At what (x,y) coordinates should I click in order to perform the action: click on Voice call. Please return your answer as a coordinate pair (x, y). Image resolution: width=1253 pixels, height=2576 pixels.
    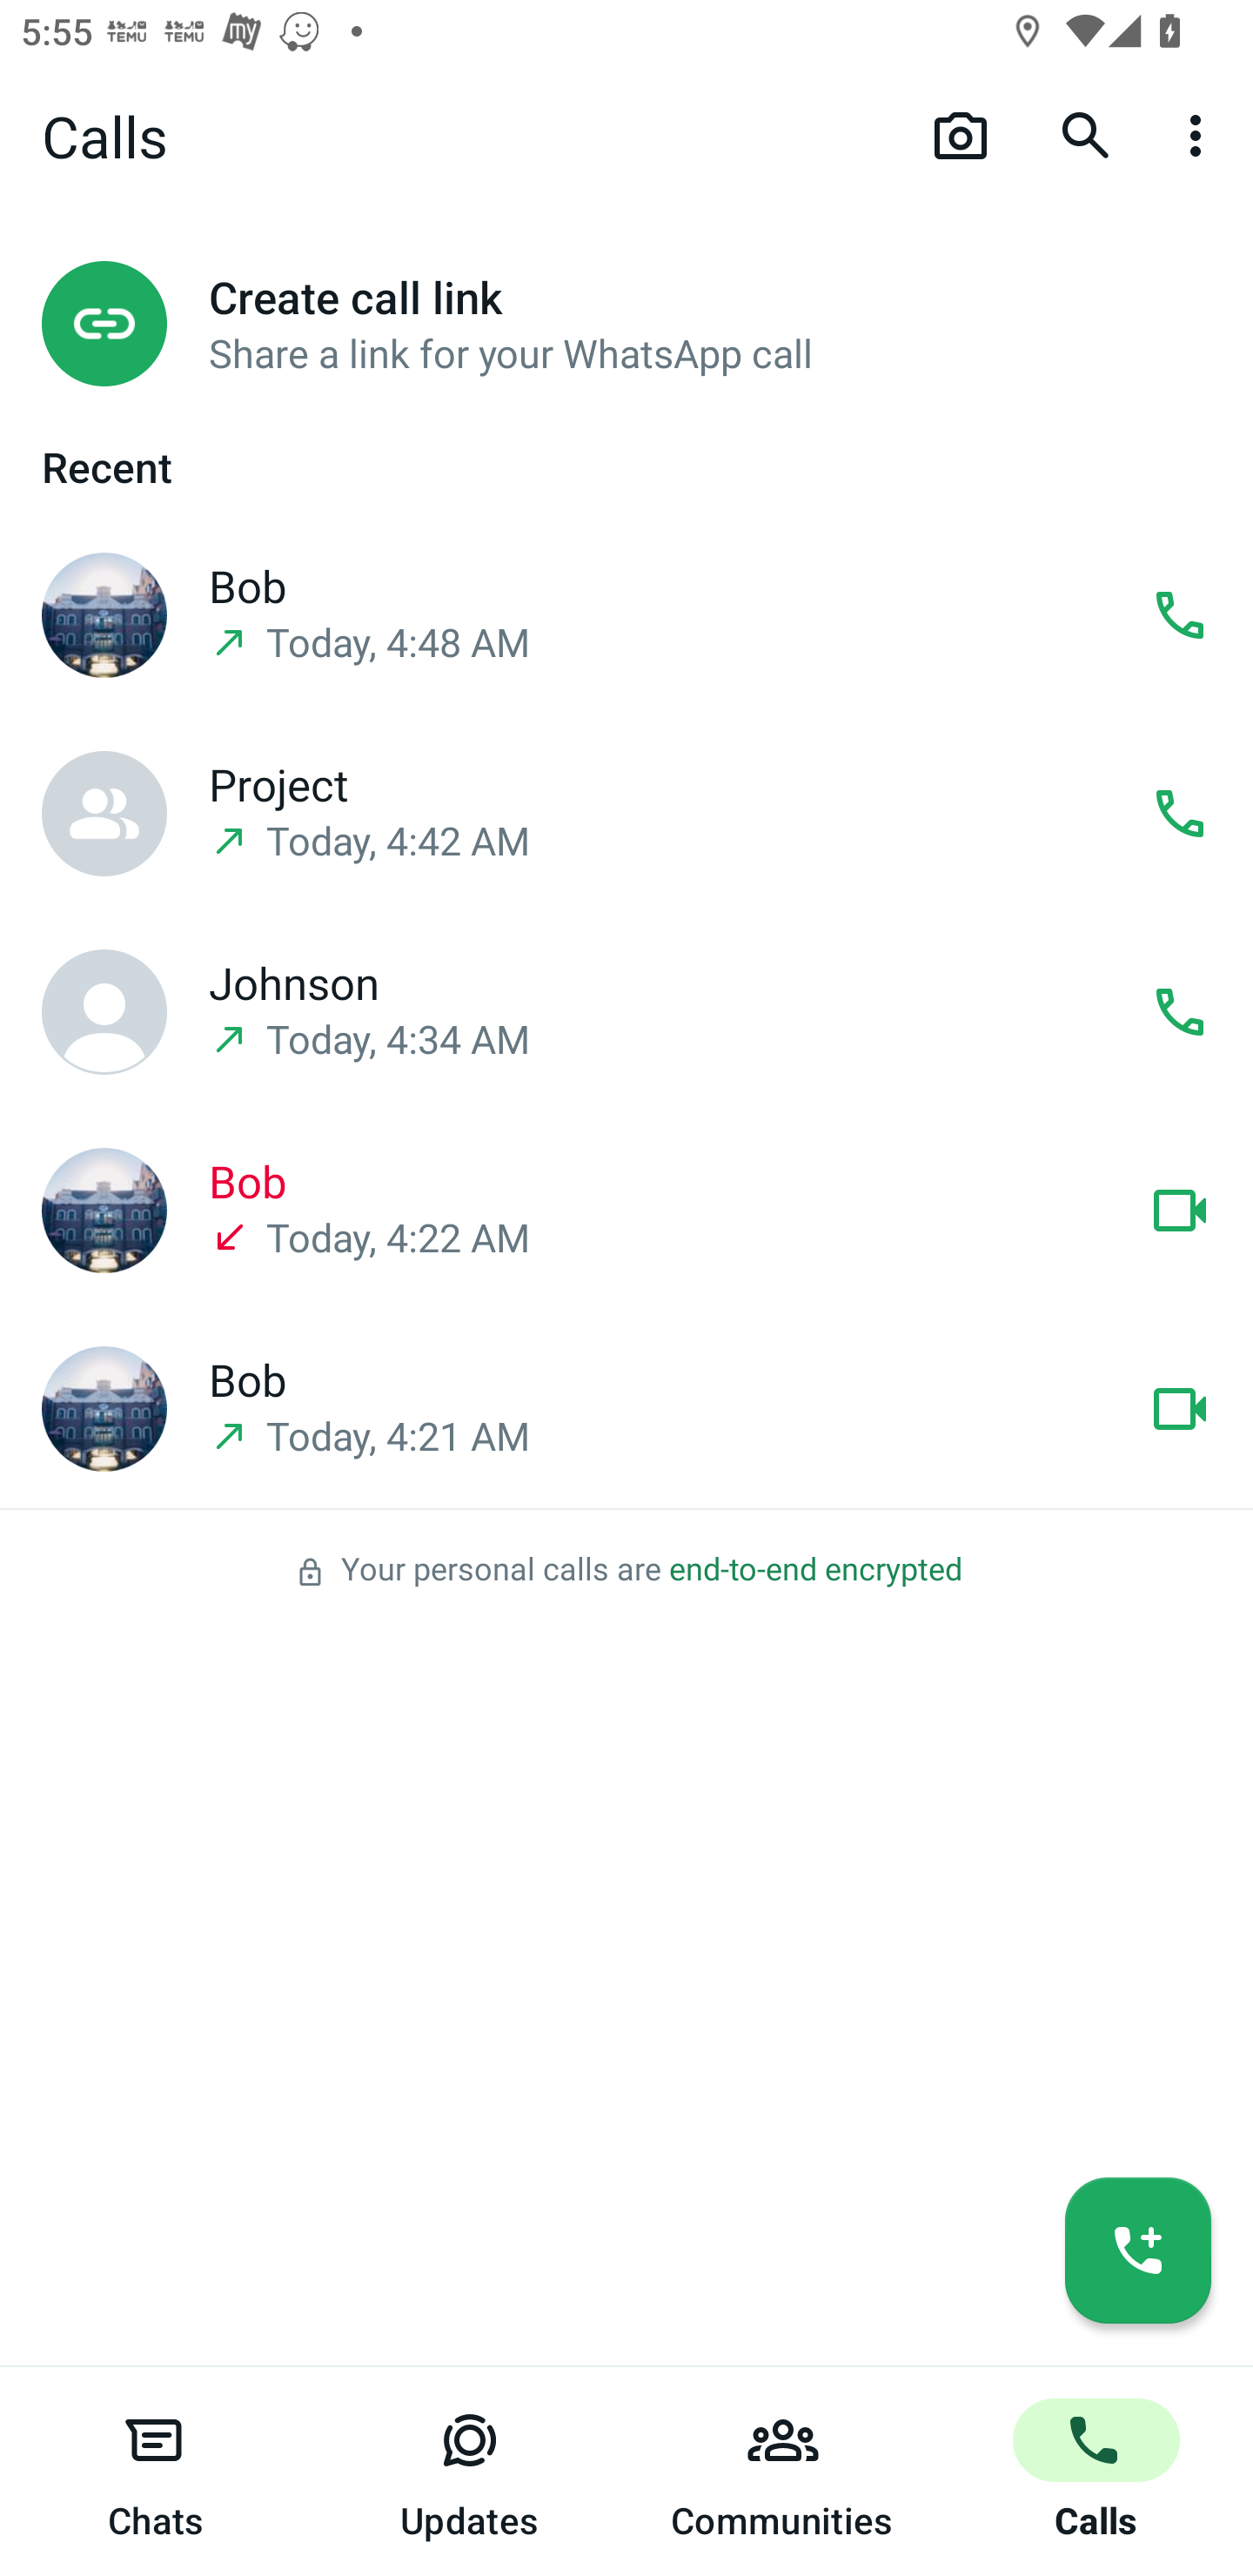
    Looking at the image, I should click on (1180, 1010).